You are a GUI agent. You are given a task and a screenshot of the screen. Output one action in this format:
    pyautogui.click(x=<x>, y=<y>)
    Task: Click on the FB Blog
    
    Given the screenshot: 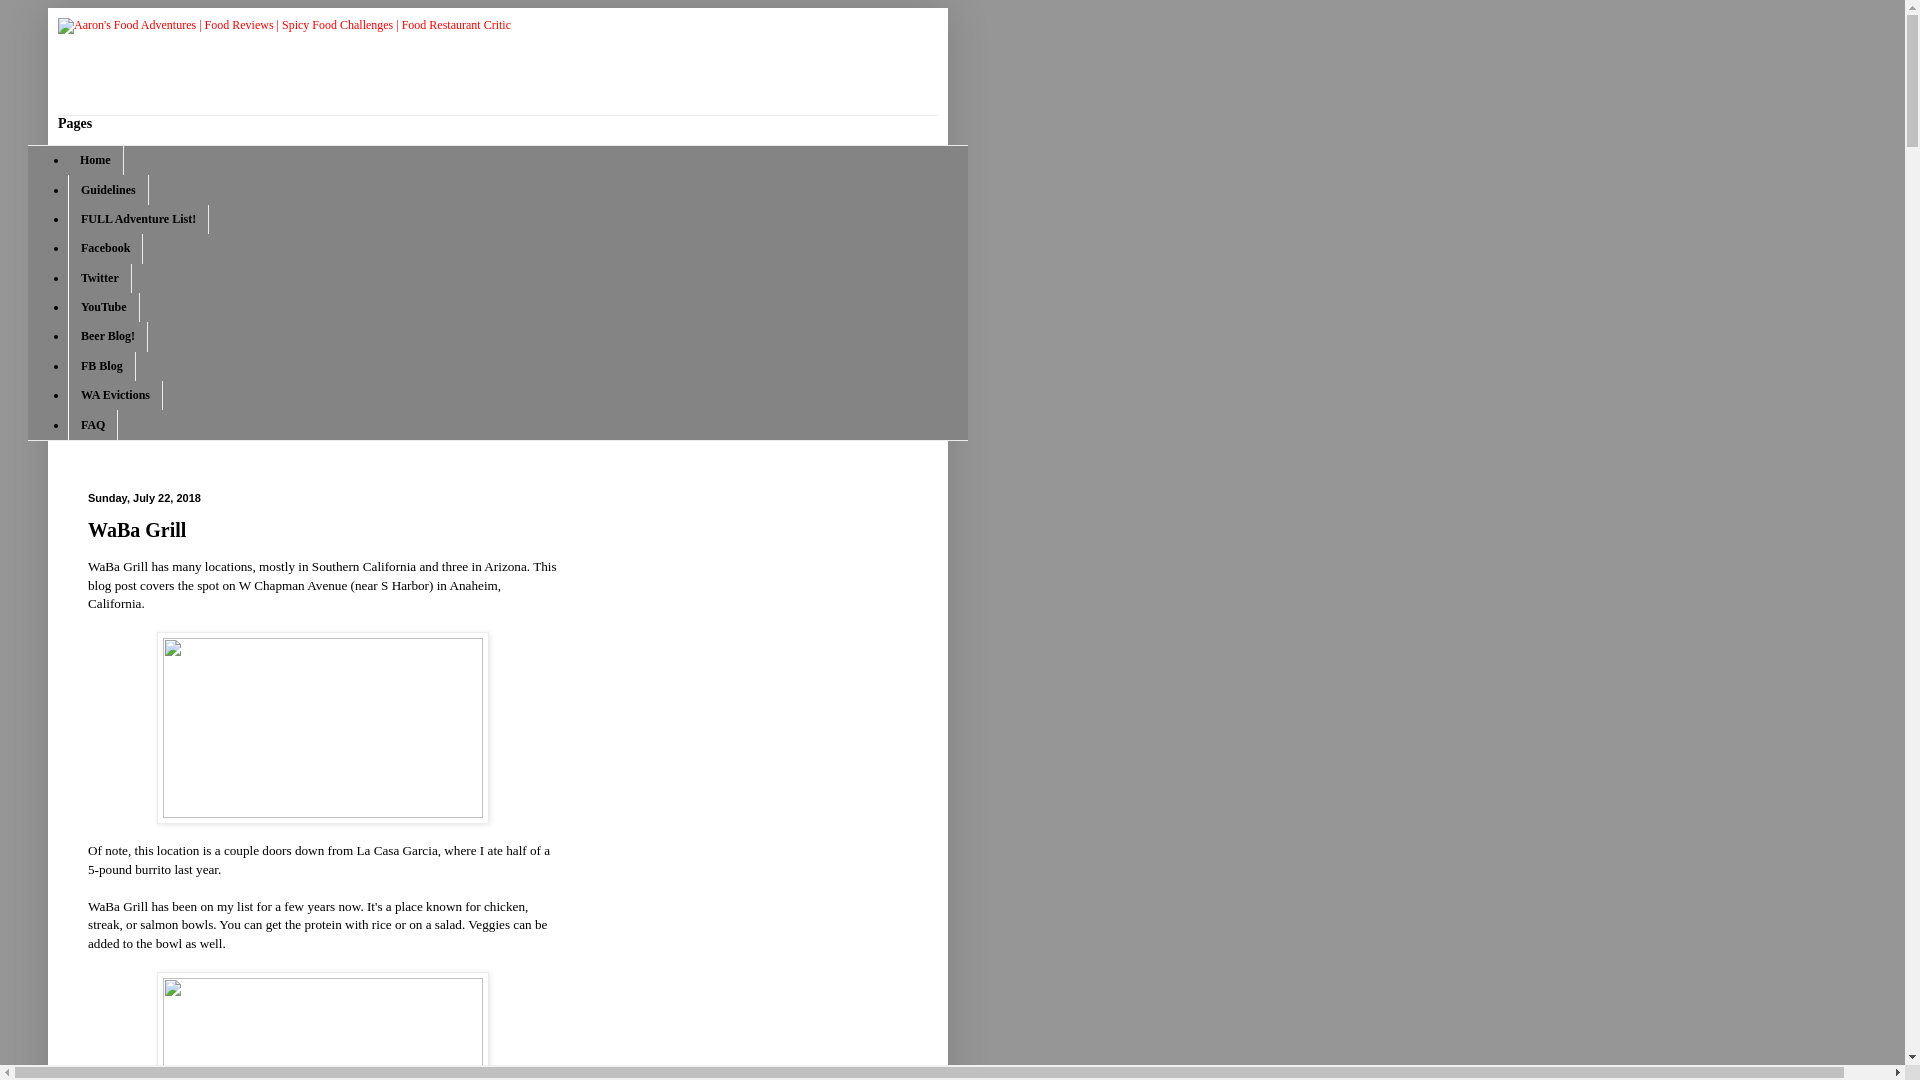 What is the action you would take?
    pyautogui.click(x=102, y=366)
    